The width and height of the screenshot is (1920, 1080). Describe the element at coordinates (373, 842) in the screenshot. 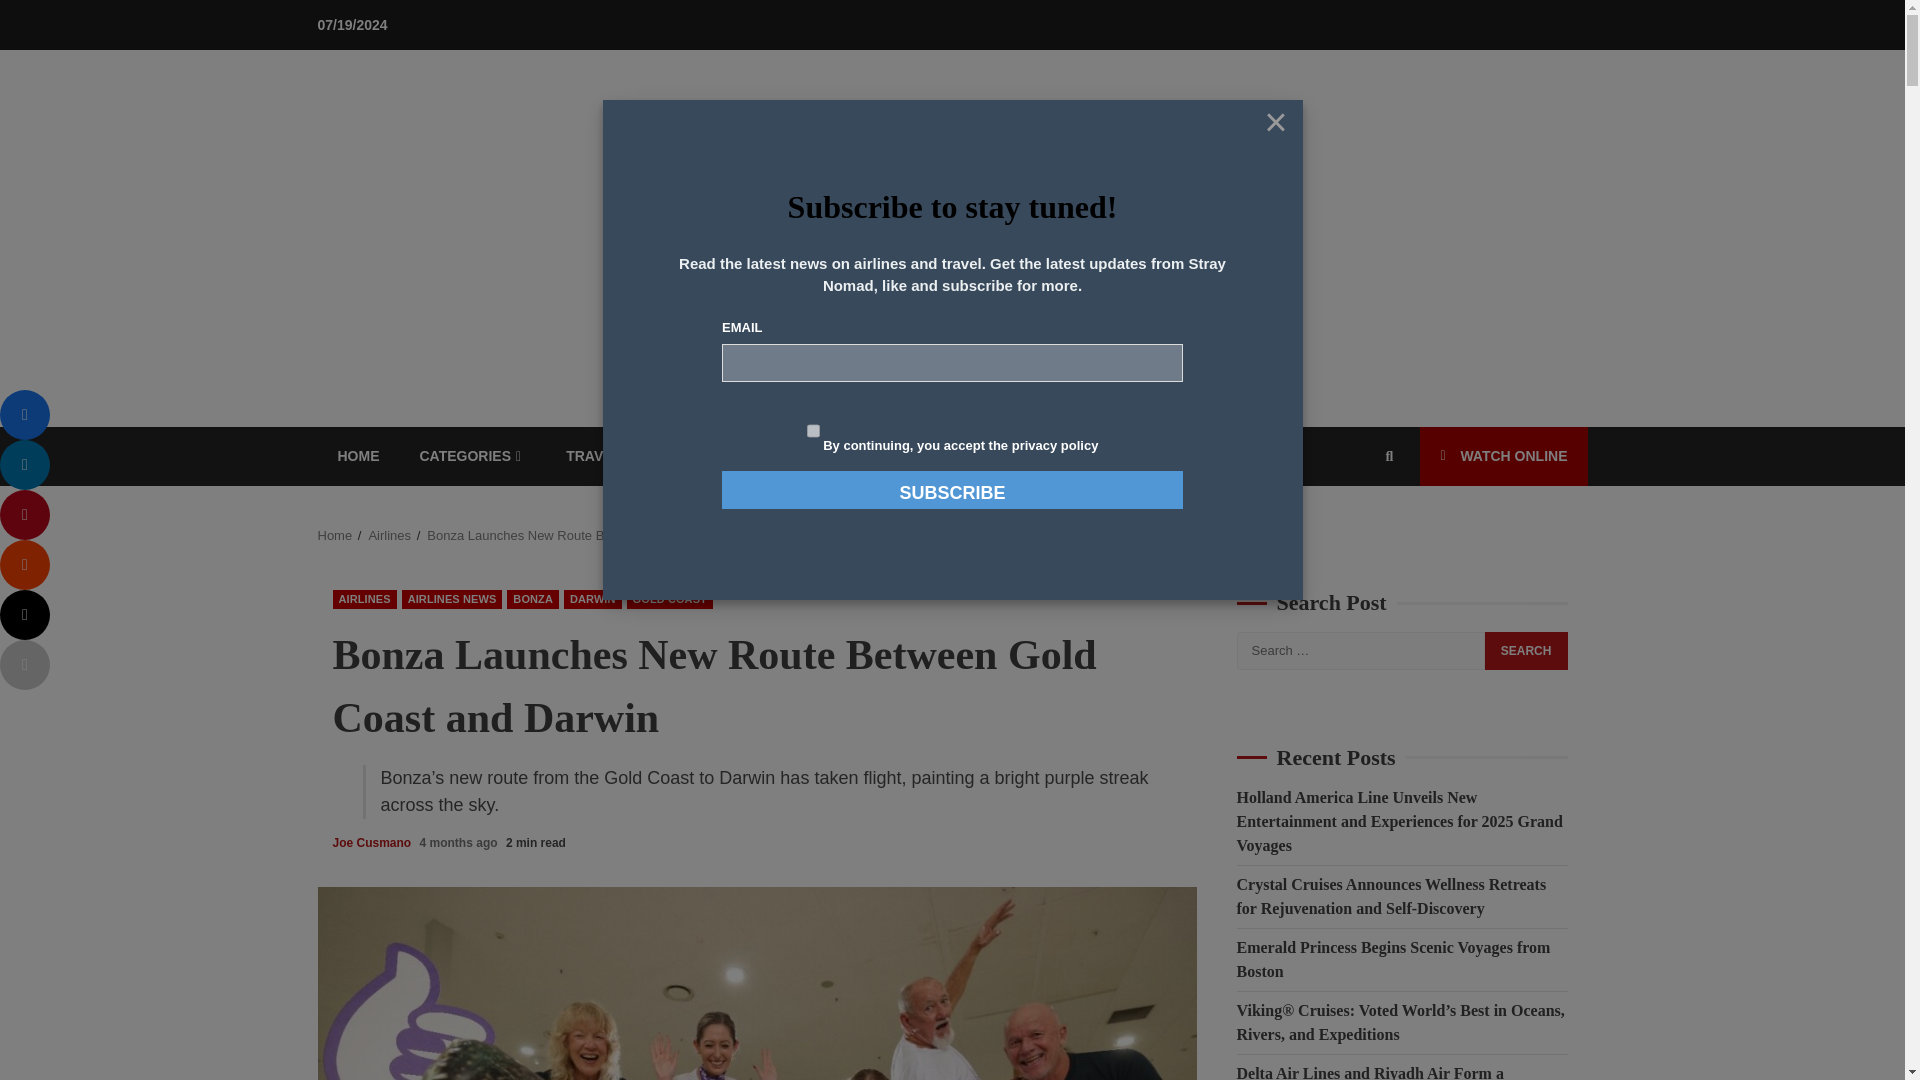

I see `Joe Cusmano` at that location.